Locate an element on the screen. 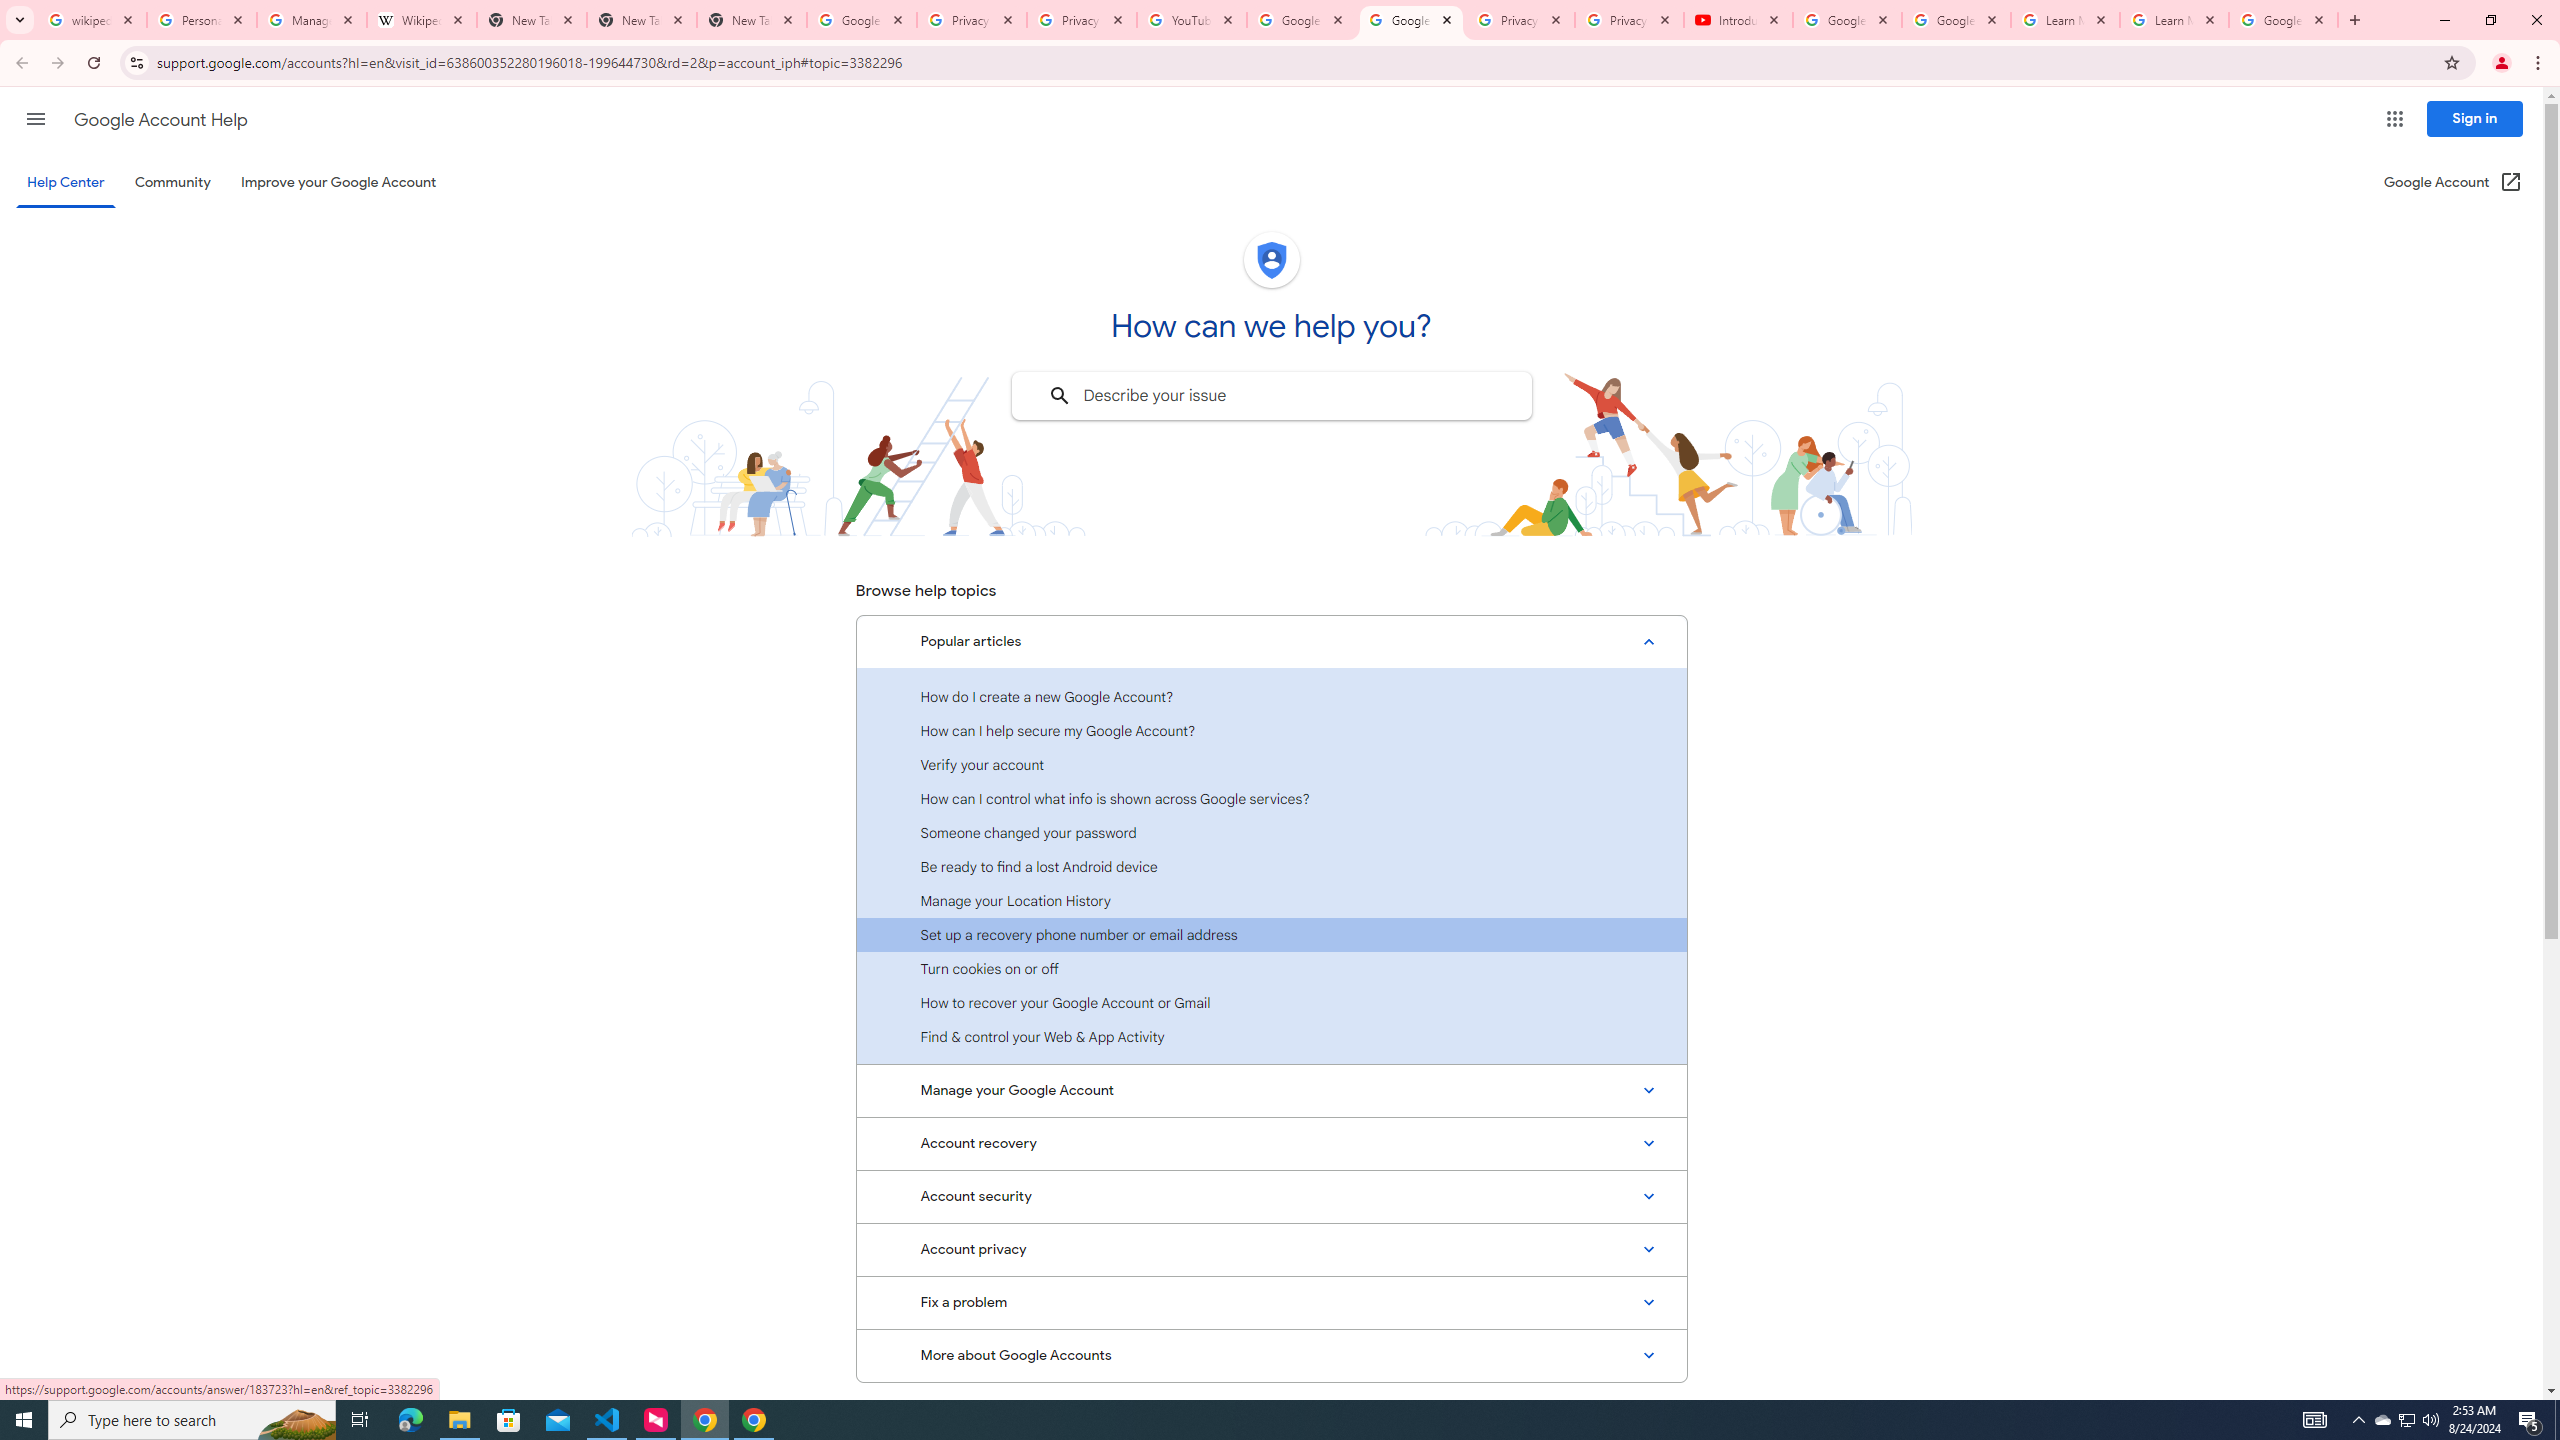 Image resolution: width=2560 pixels, height=1440 pixels. Community is located at coordinates (172, 182).